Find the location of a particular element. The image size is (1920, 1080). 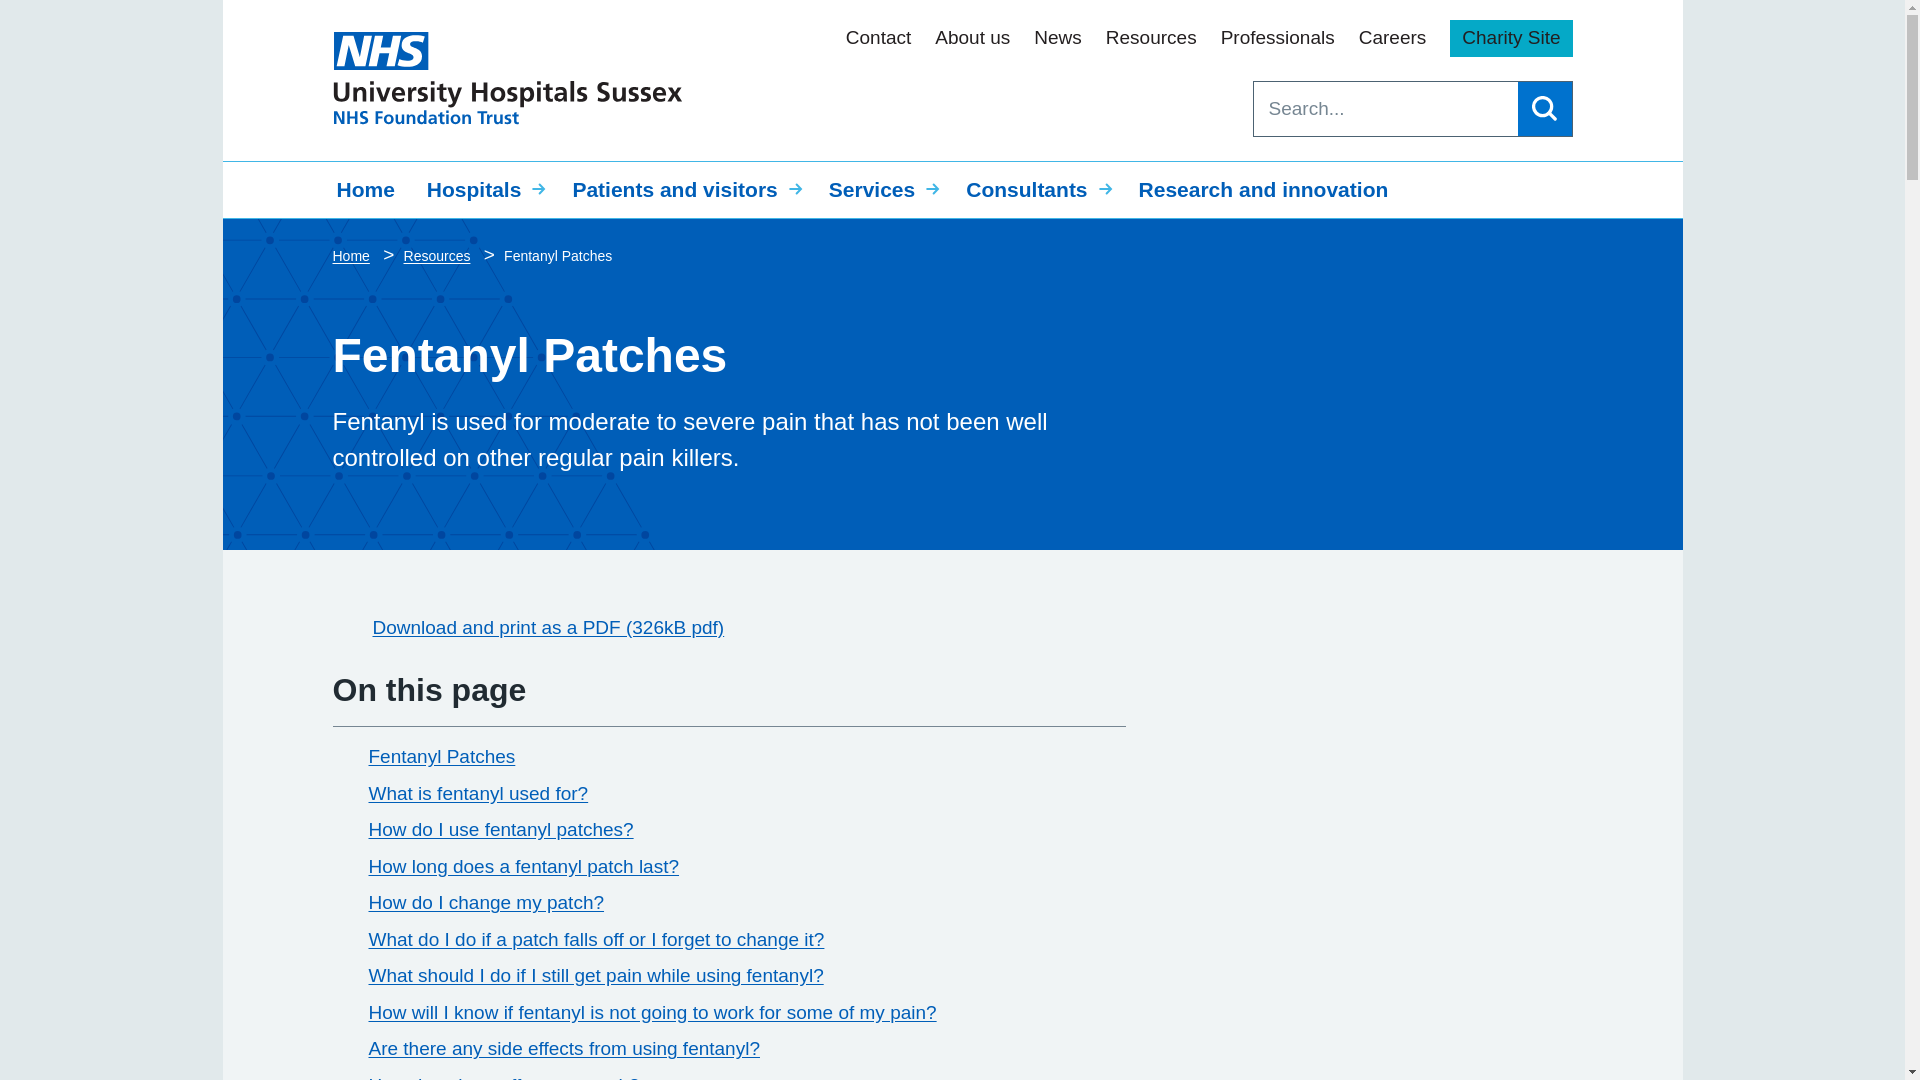

Charity Site is located at coordinates (1510, 38).